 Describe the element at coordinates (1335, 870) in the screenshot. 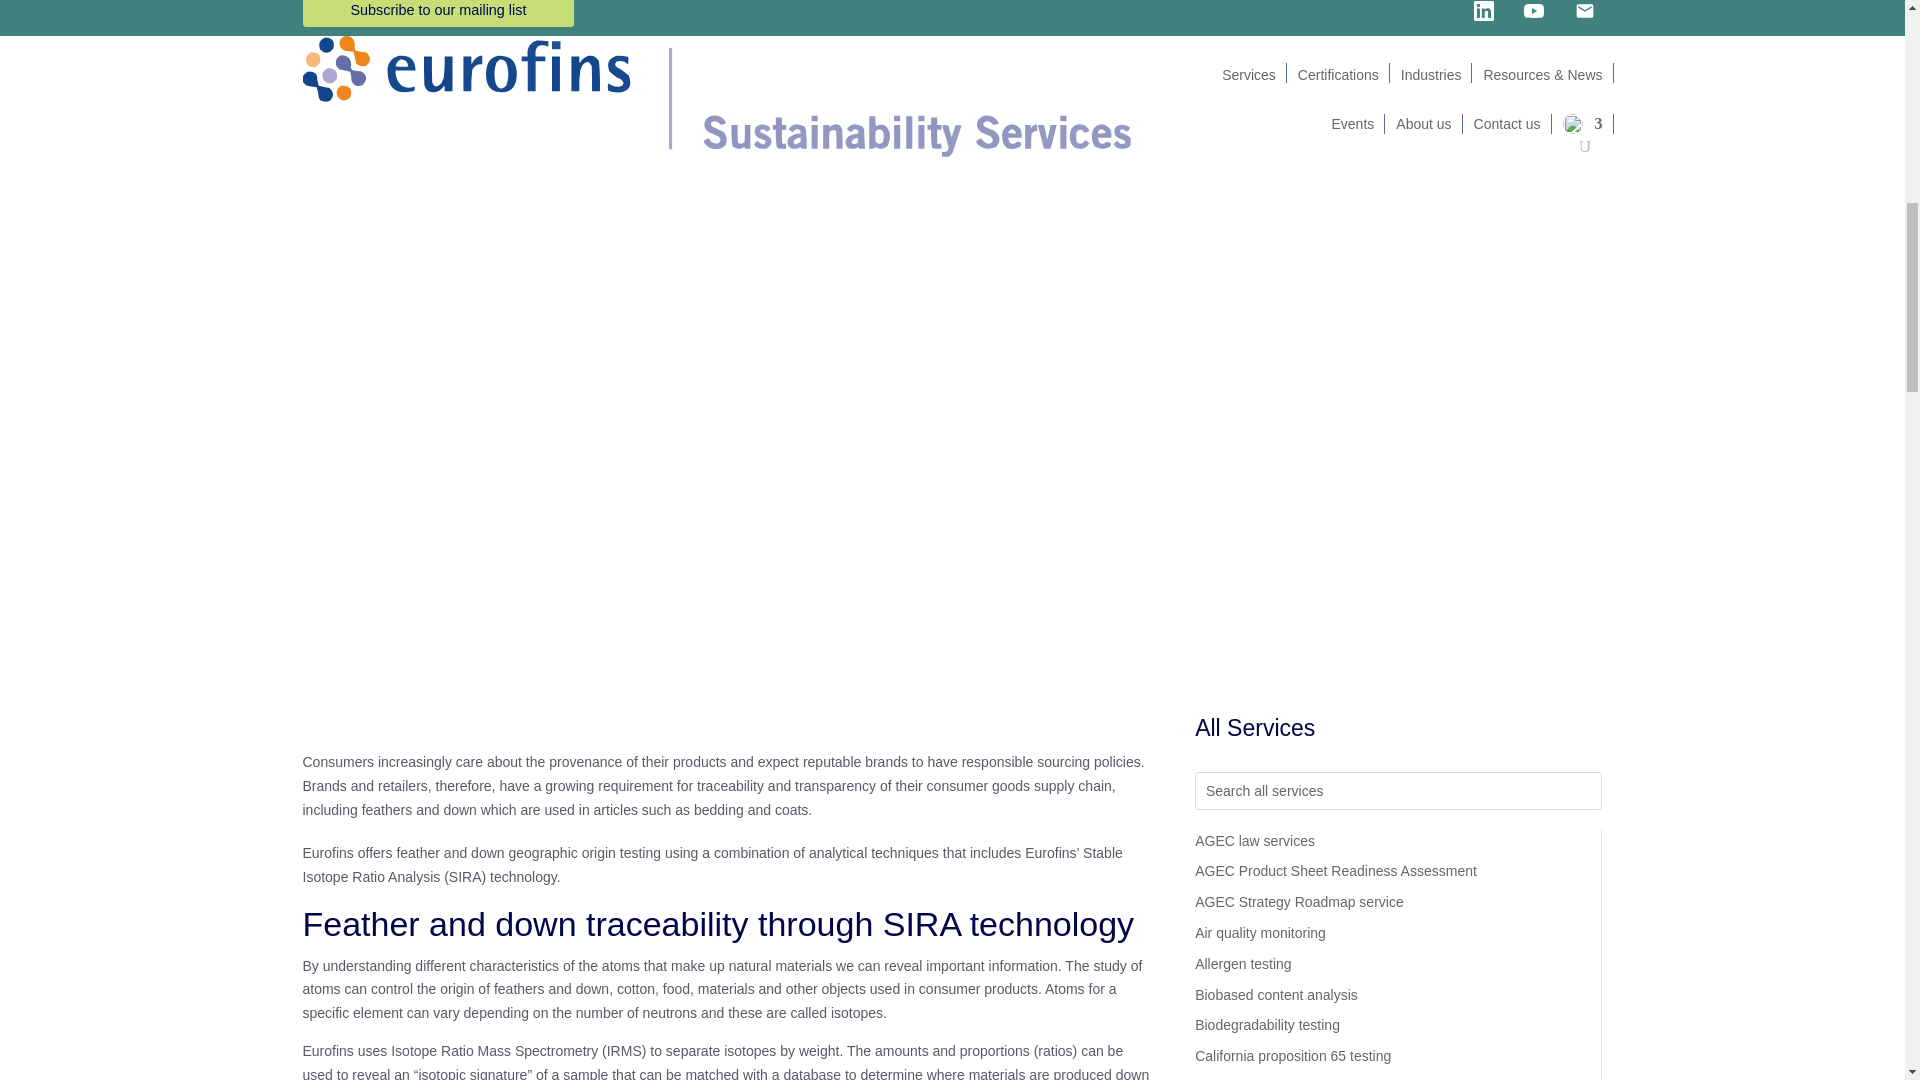

I see `AGEC Product Sheet Readiness Assessment` at that location.